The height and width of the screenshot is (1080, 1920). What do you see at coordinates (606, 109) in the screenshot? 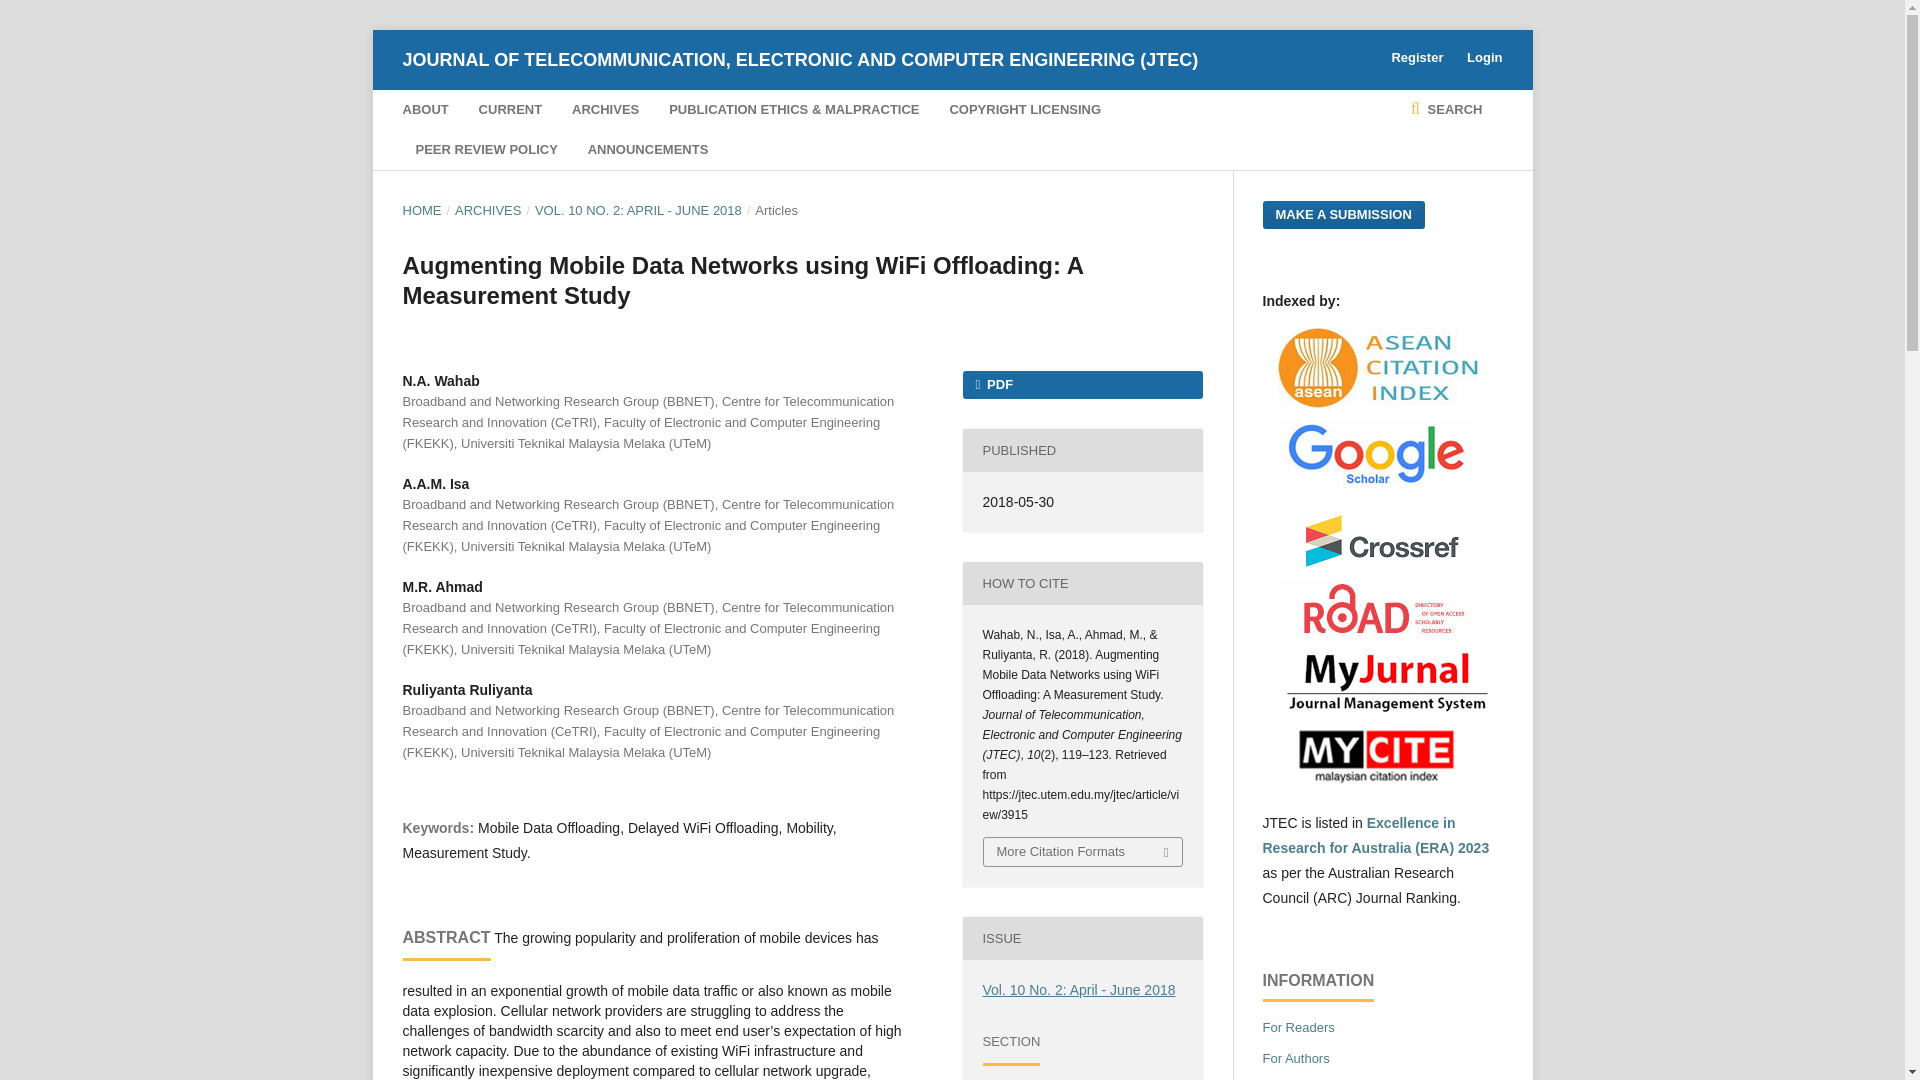
I see `ARCHIVES` at bounding box center [606, 109].